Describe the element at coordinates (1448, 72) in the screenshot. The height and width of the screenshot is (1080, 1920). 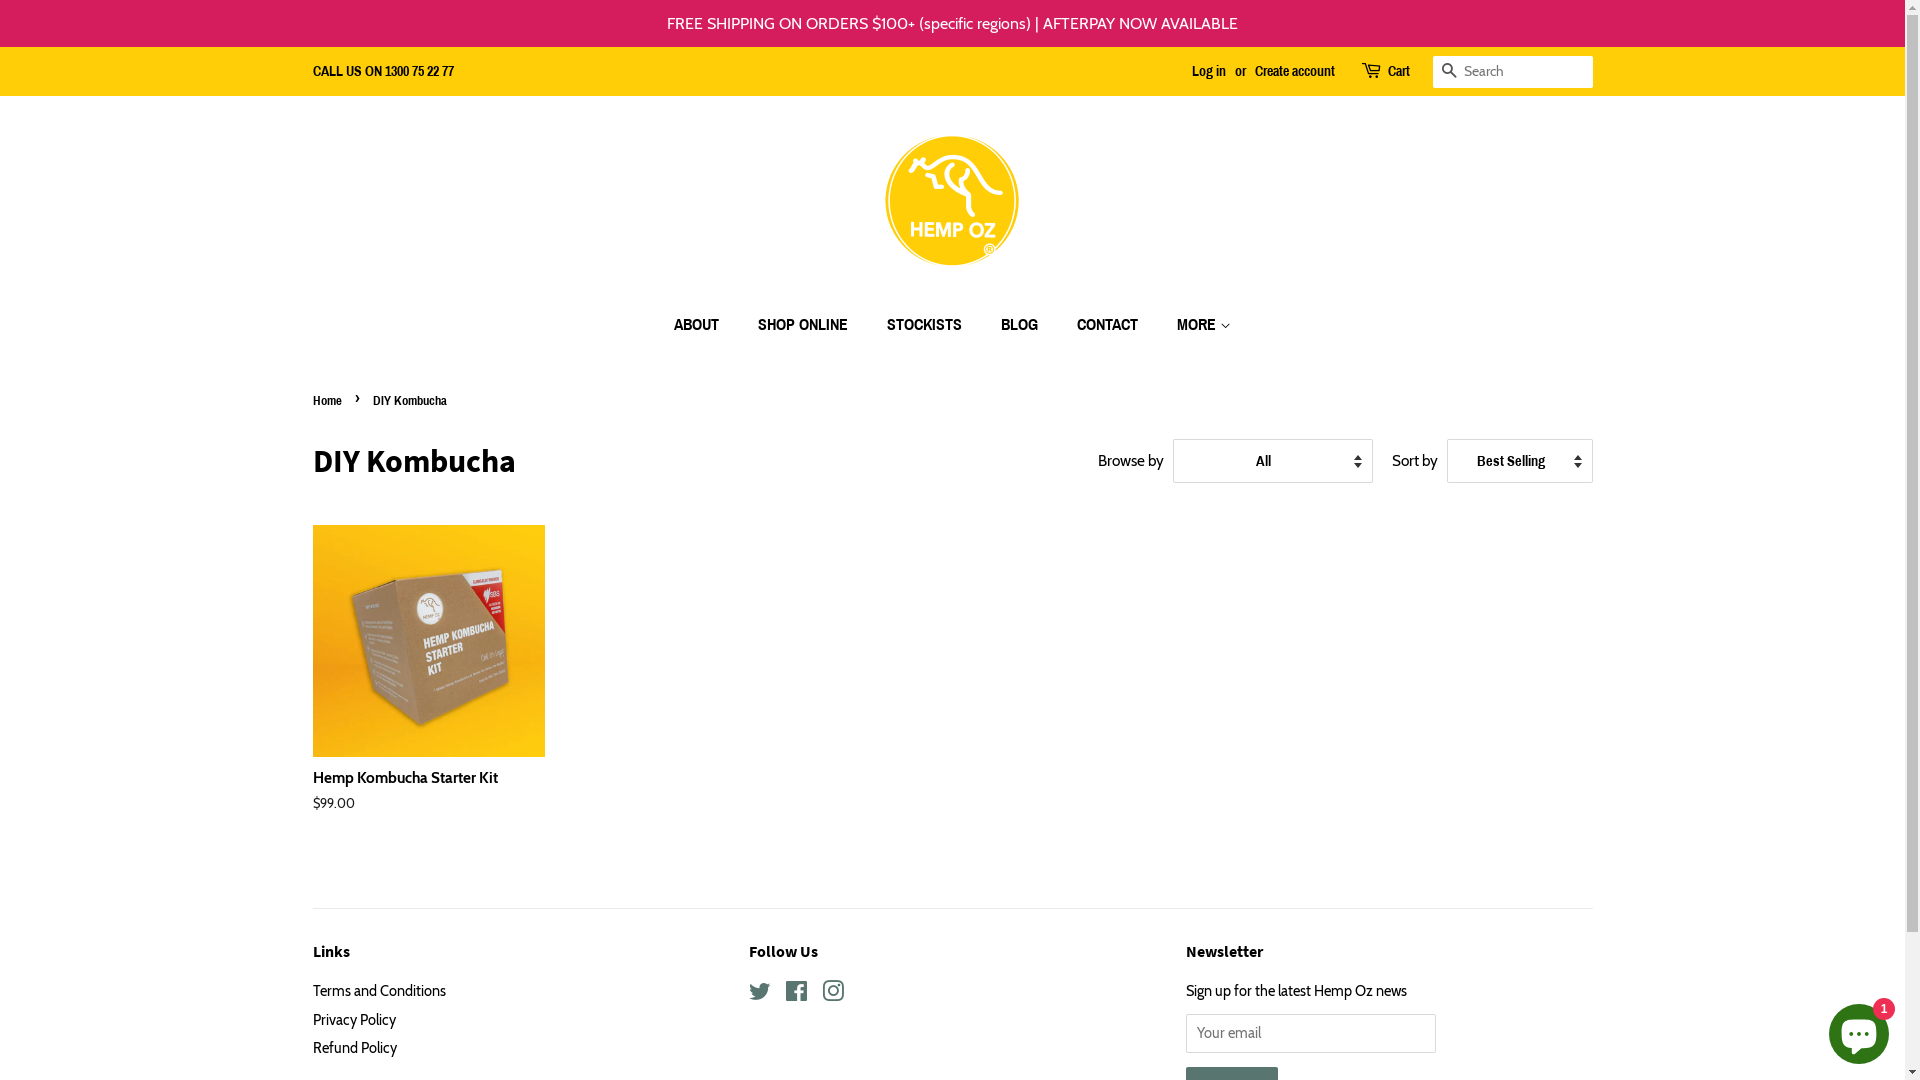
I see `Search` at that location.